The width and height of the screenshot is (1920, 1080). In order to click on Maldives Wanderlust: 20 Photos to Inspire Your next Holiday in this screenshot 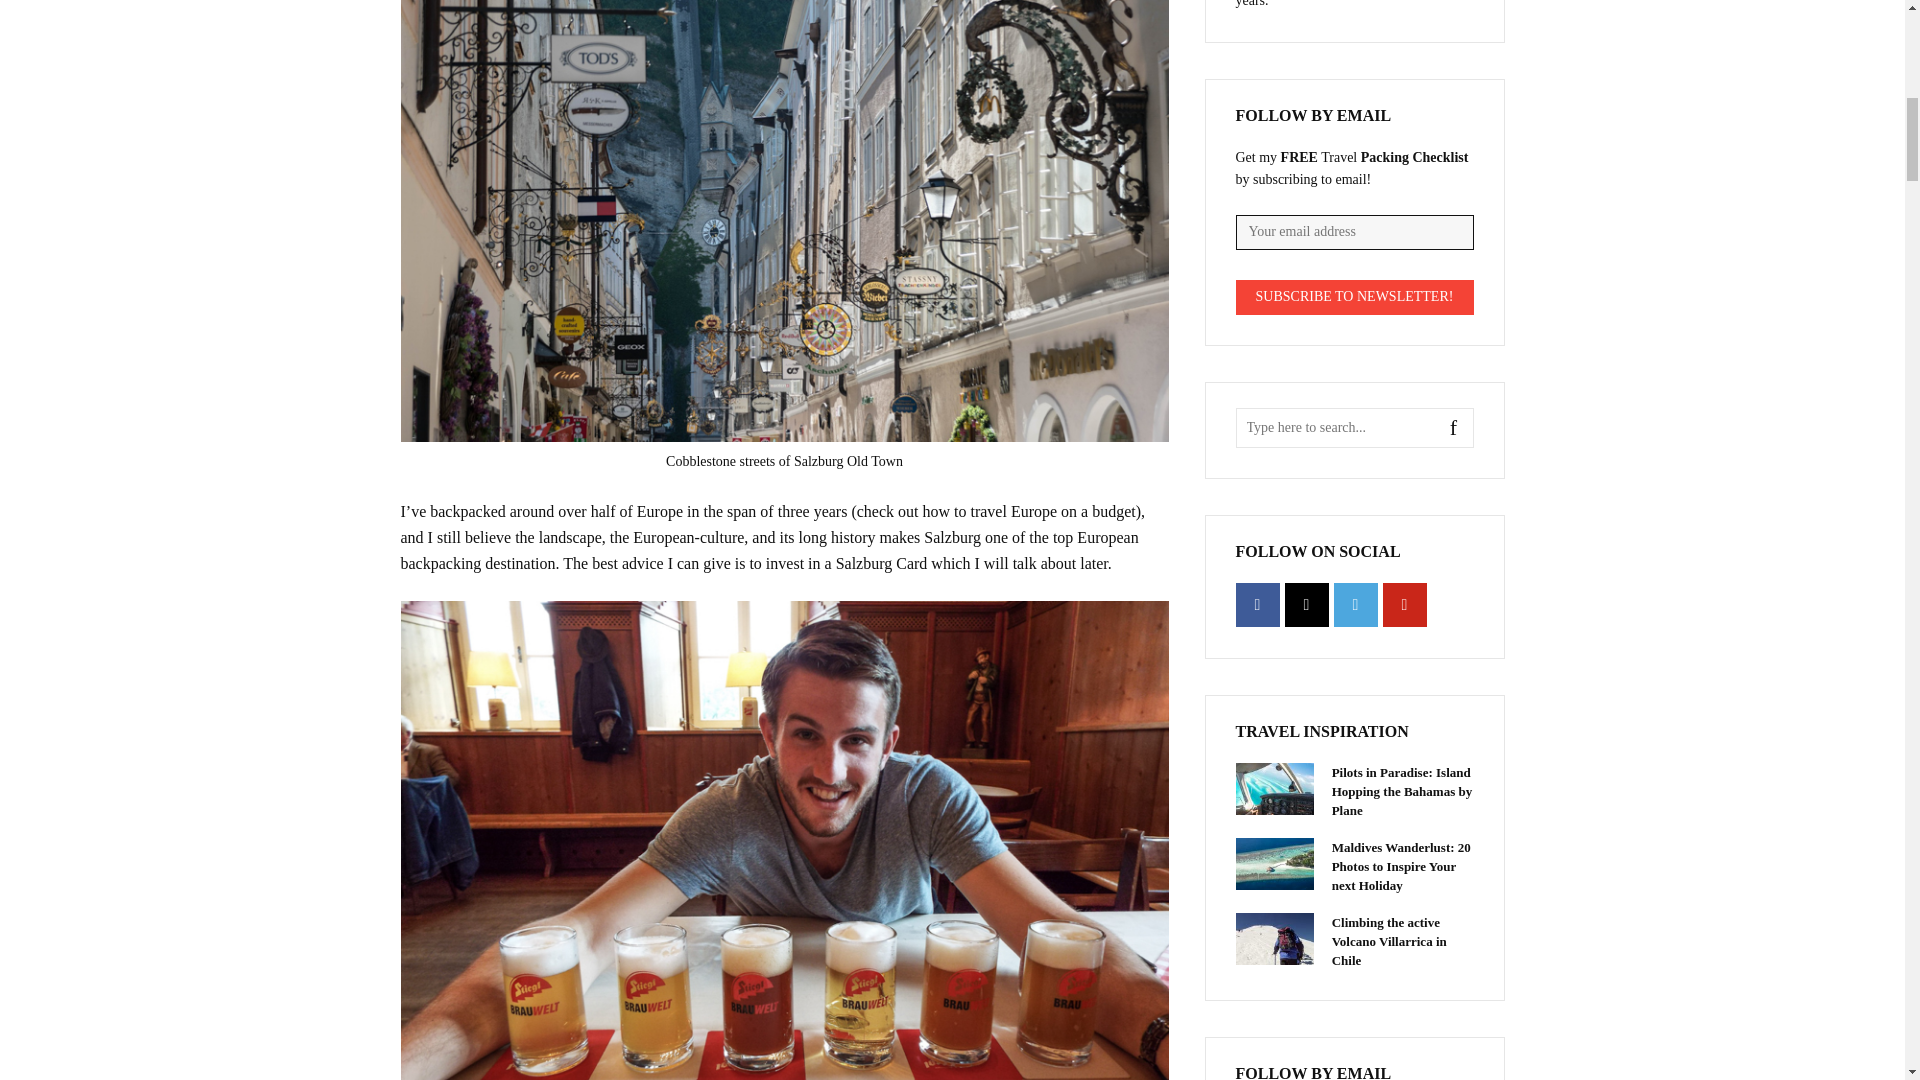, I will do `click(1274, 864)`.